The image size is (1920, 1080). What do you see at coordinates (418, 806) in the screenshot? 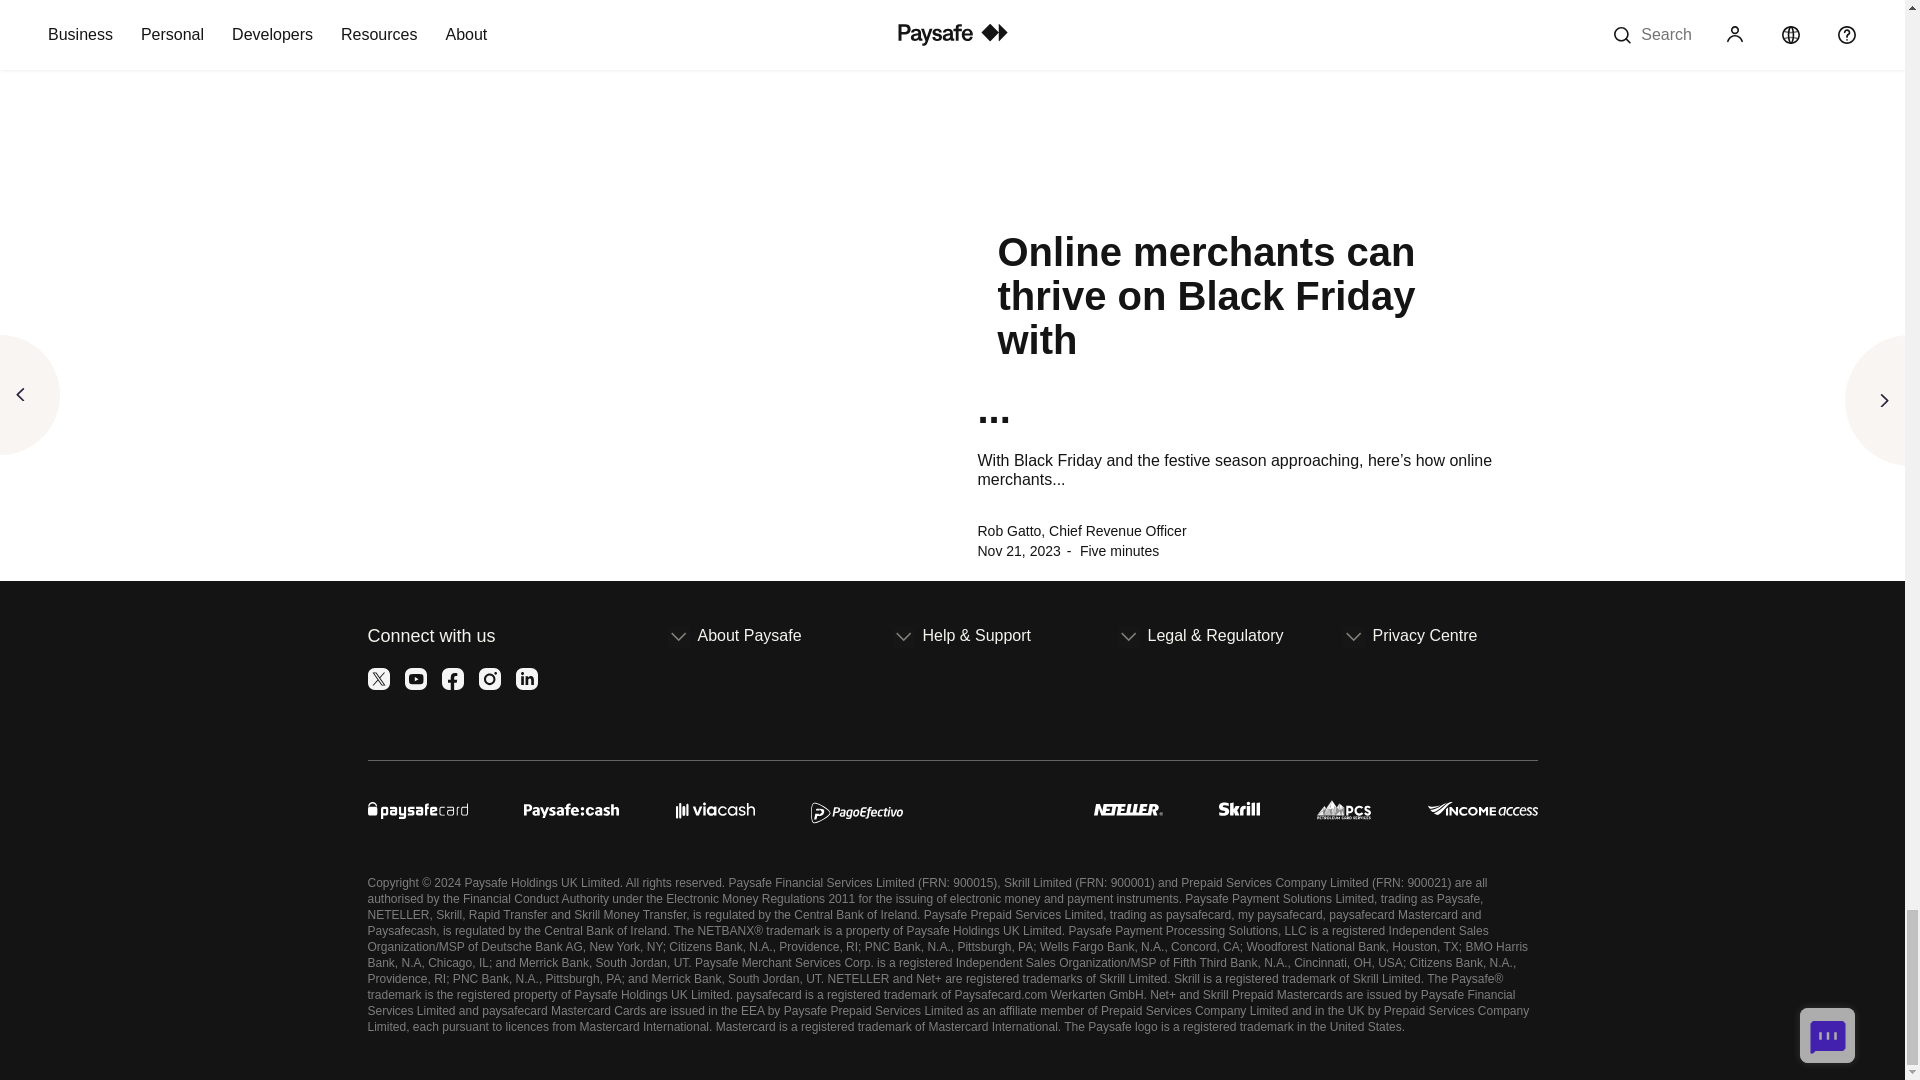
I see `Paysafecard` at bounding box center [418, 806].